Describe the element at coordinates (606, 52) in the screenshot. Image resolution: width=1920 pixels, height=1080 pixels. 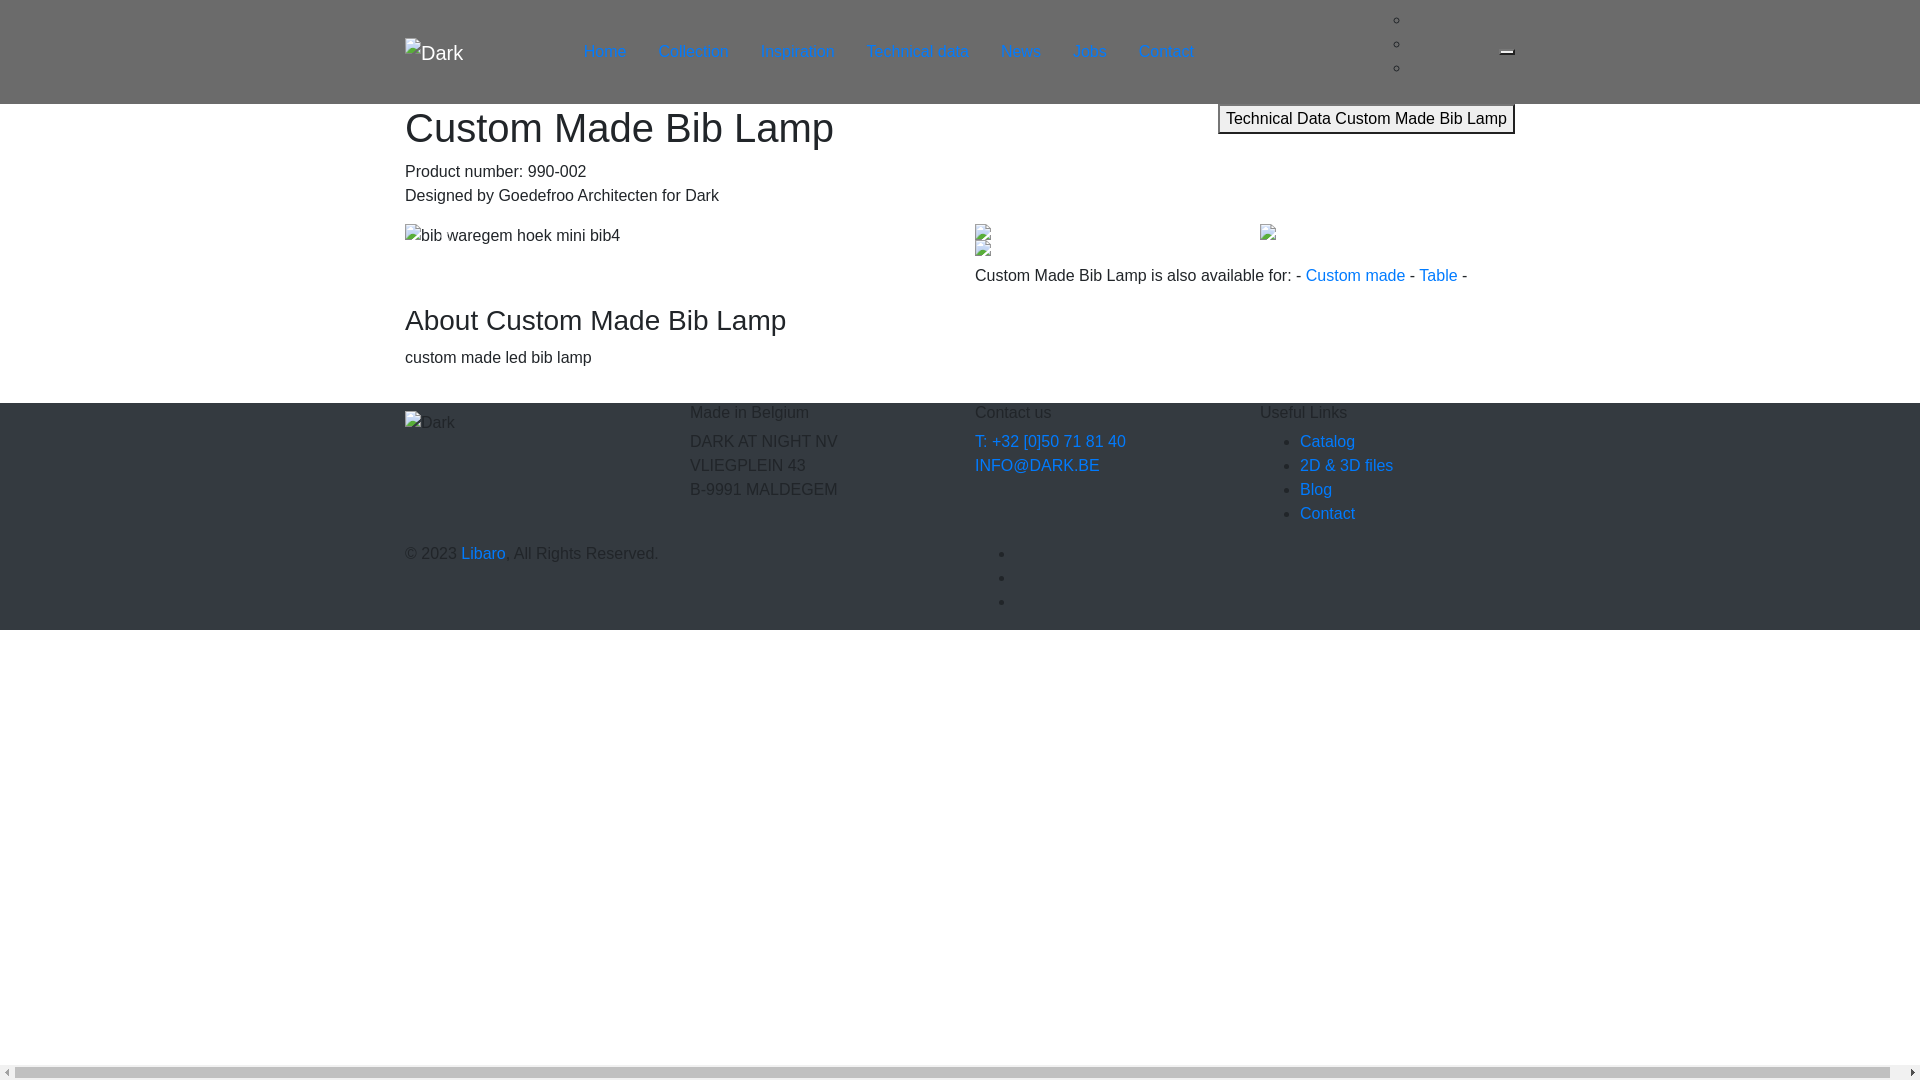
I see `Home` at that location.